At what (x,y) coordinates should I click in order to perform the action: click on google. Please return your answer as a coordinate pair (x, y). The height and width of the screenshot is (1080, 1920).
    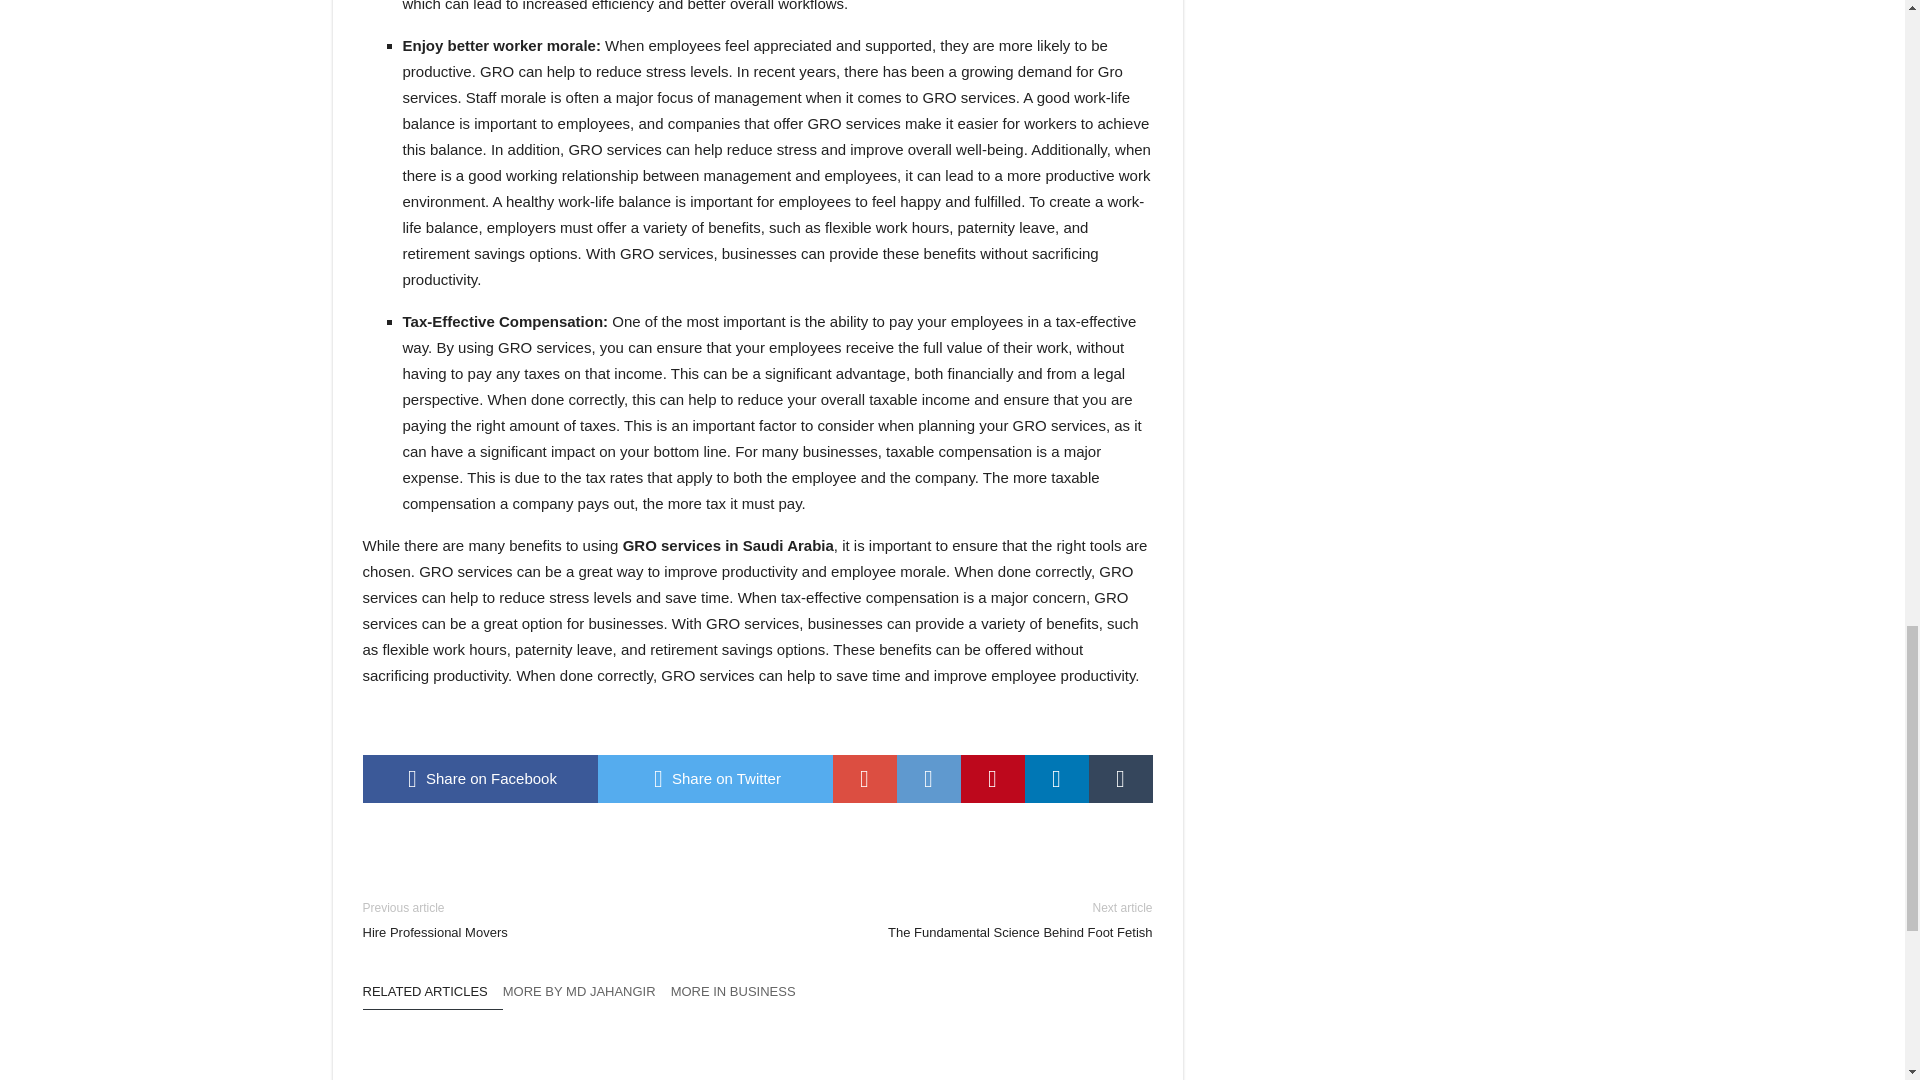
    Looking at the image, I should click on (864, 778).